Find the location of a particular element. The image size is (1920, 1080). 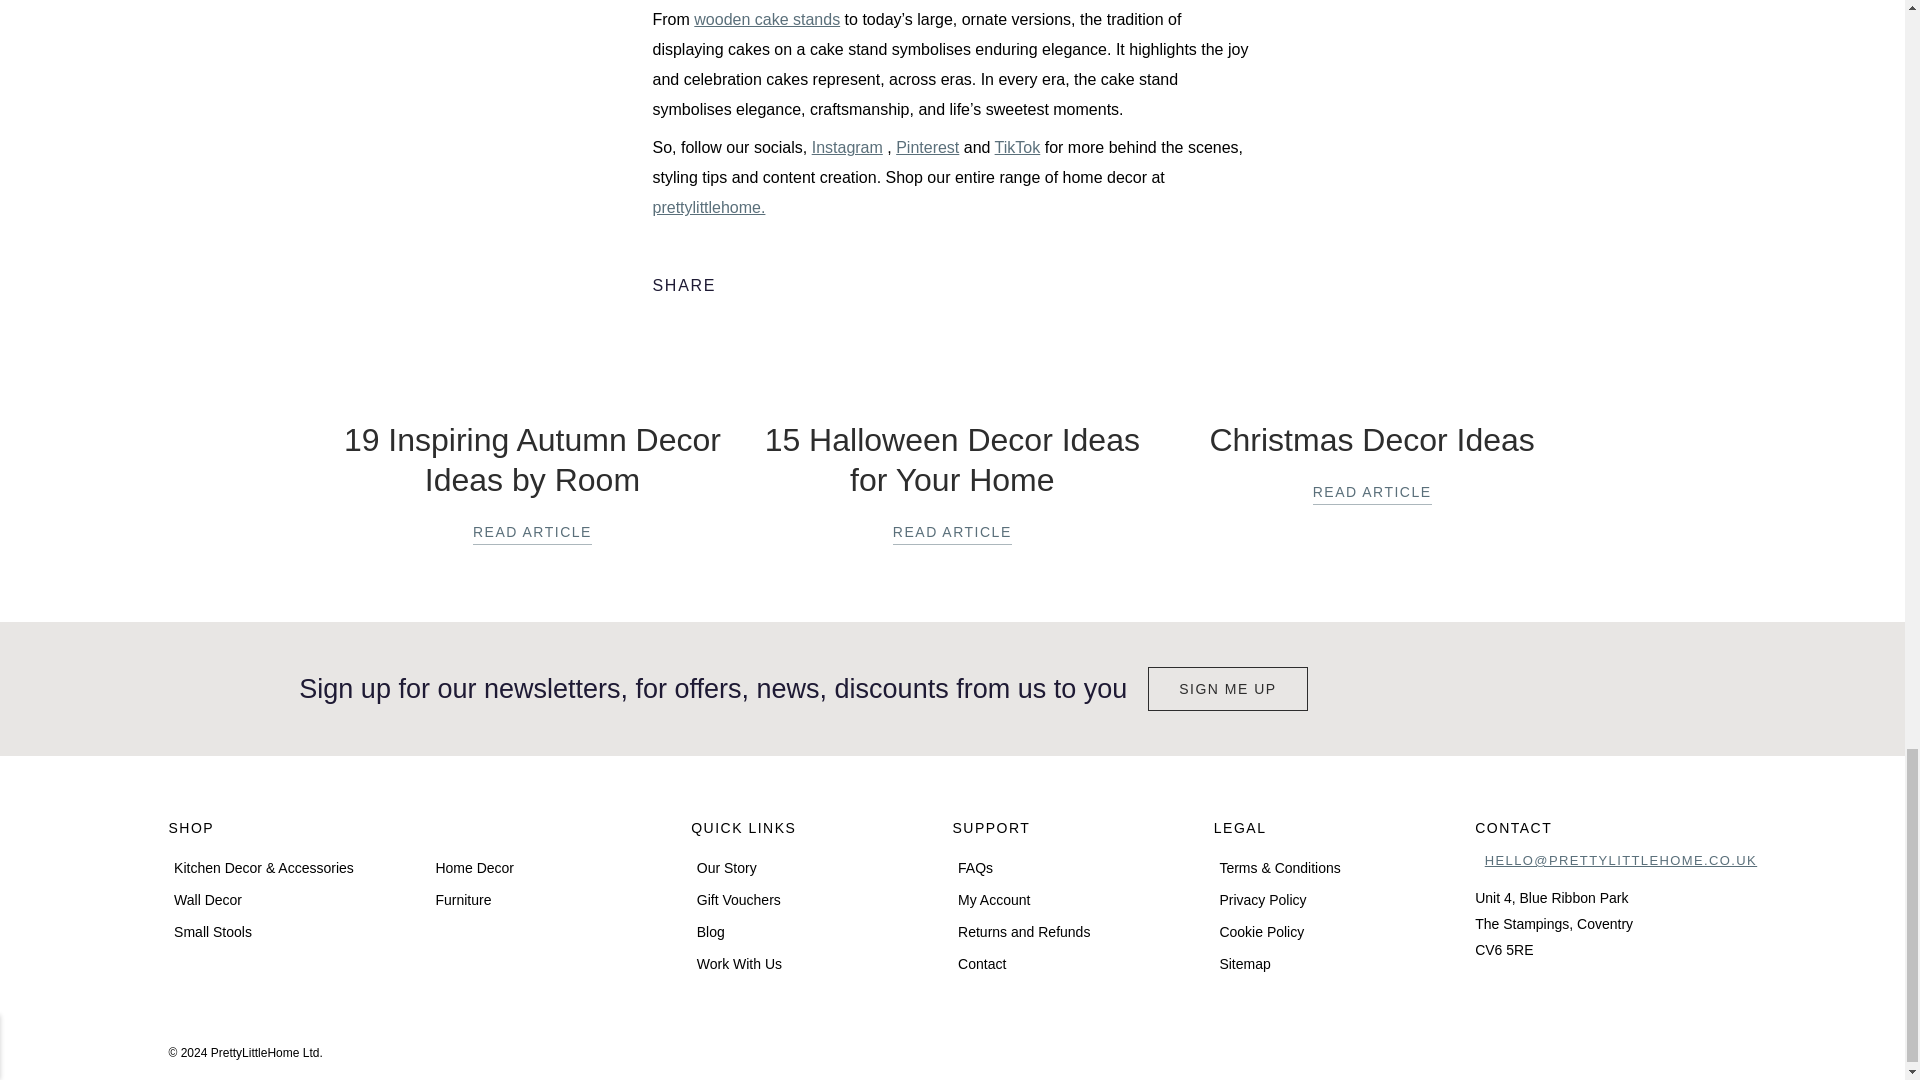

Follow us on facebook is located at coordinates (1497, 1042).